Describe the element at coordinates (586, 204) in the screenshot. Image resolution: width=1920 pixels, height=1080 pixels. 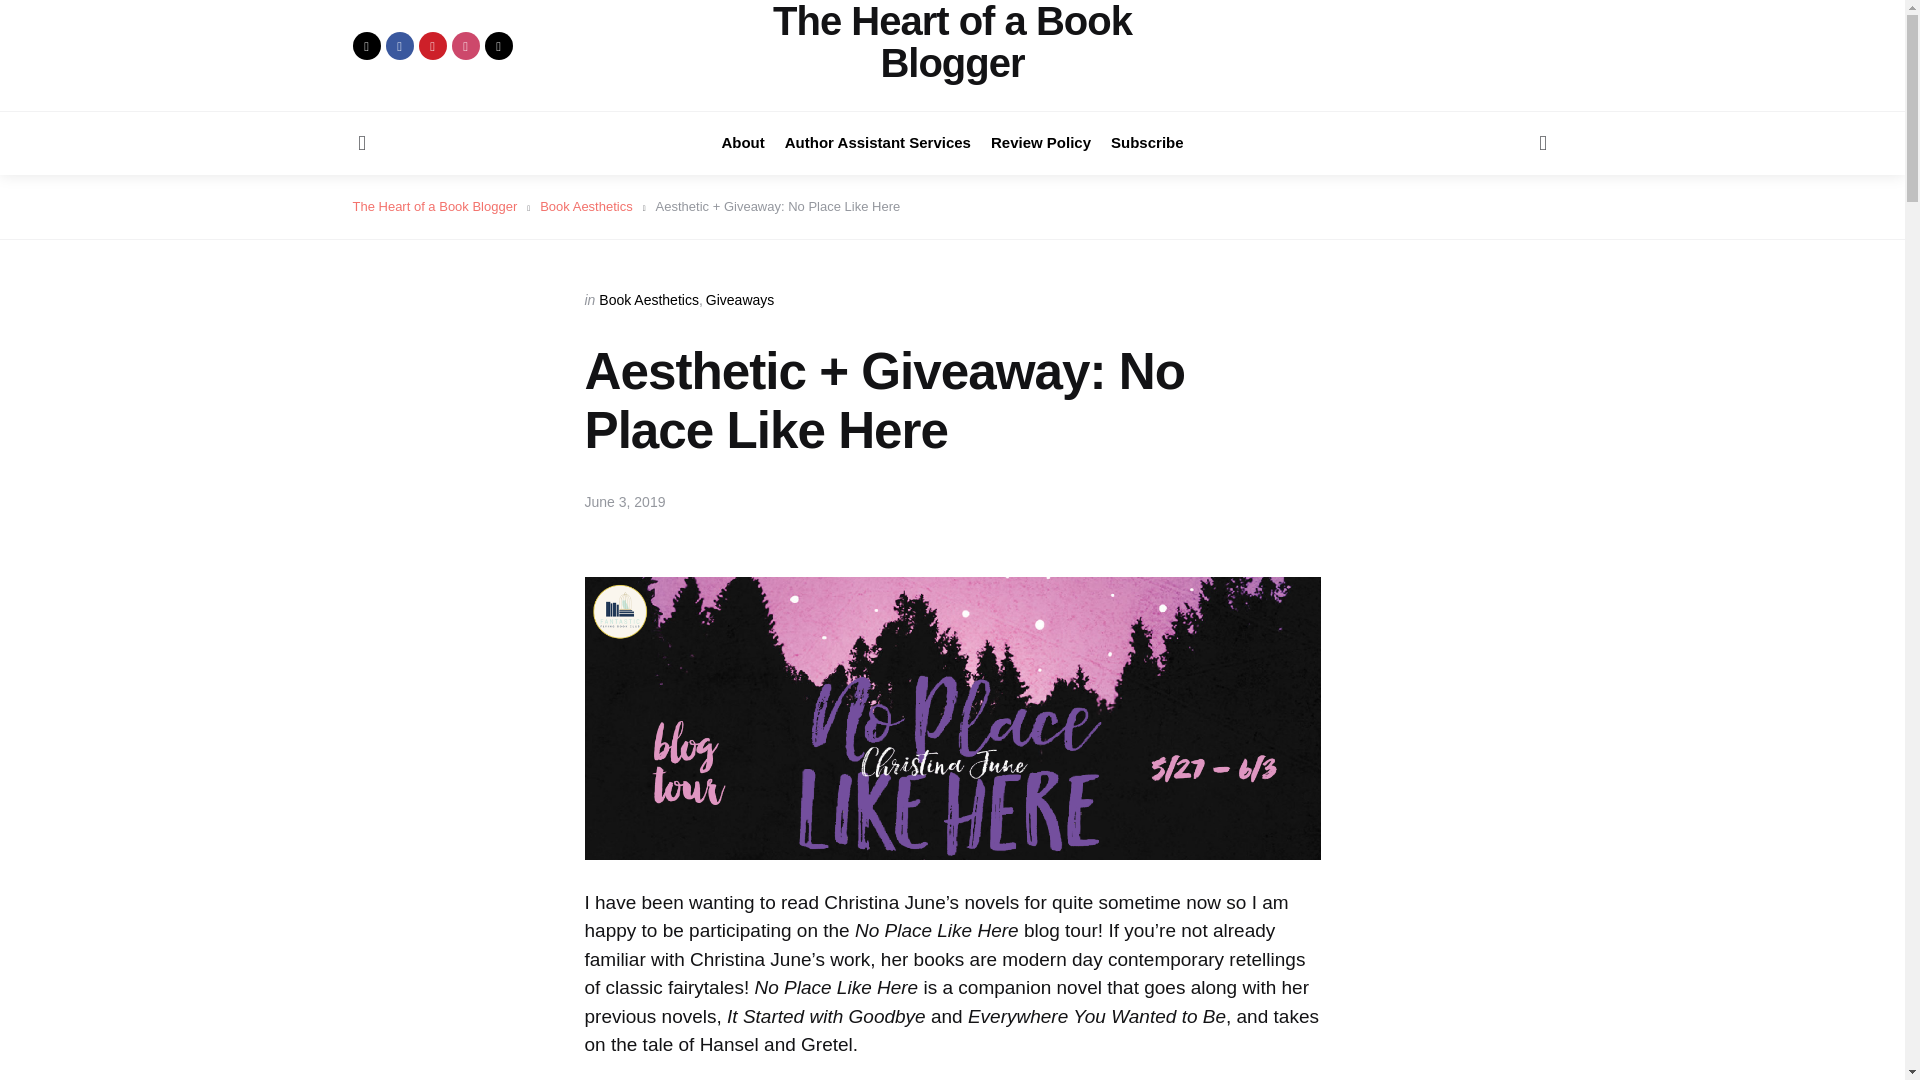
I see `Go to the Book Aesthetics Category archives.` at that location.